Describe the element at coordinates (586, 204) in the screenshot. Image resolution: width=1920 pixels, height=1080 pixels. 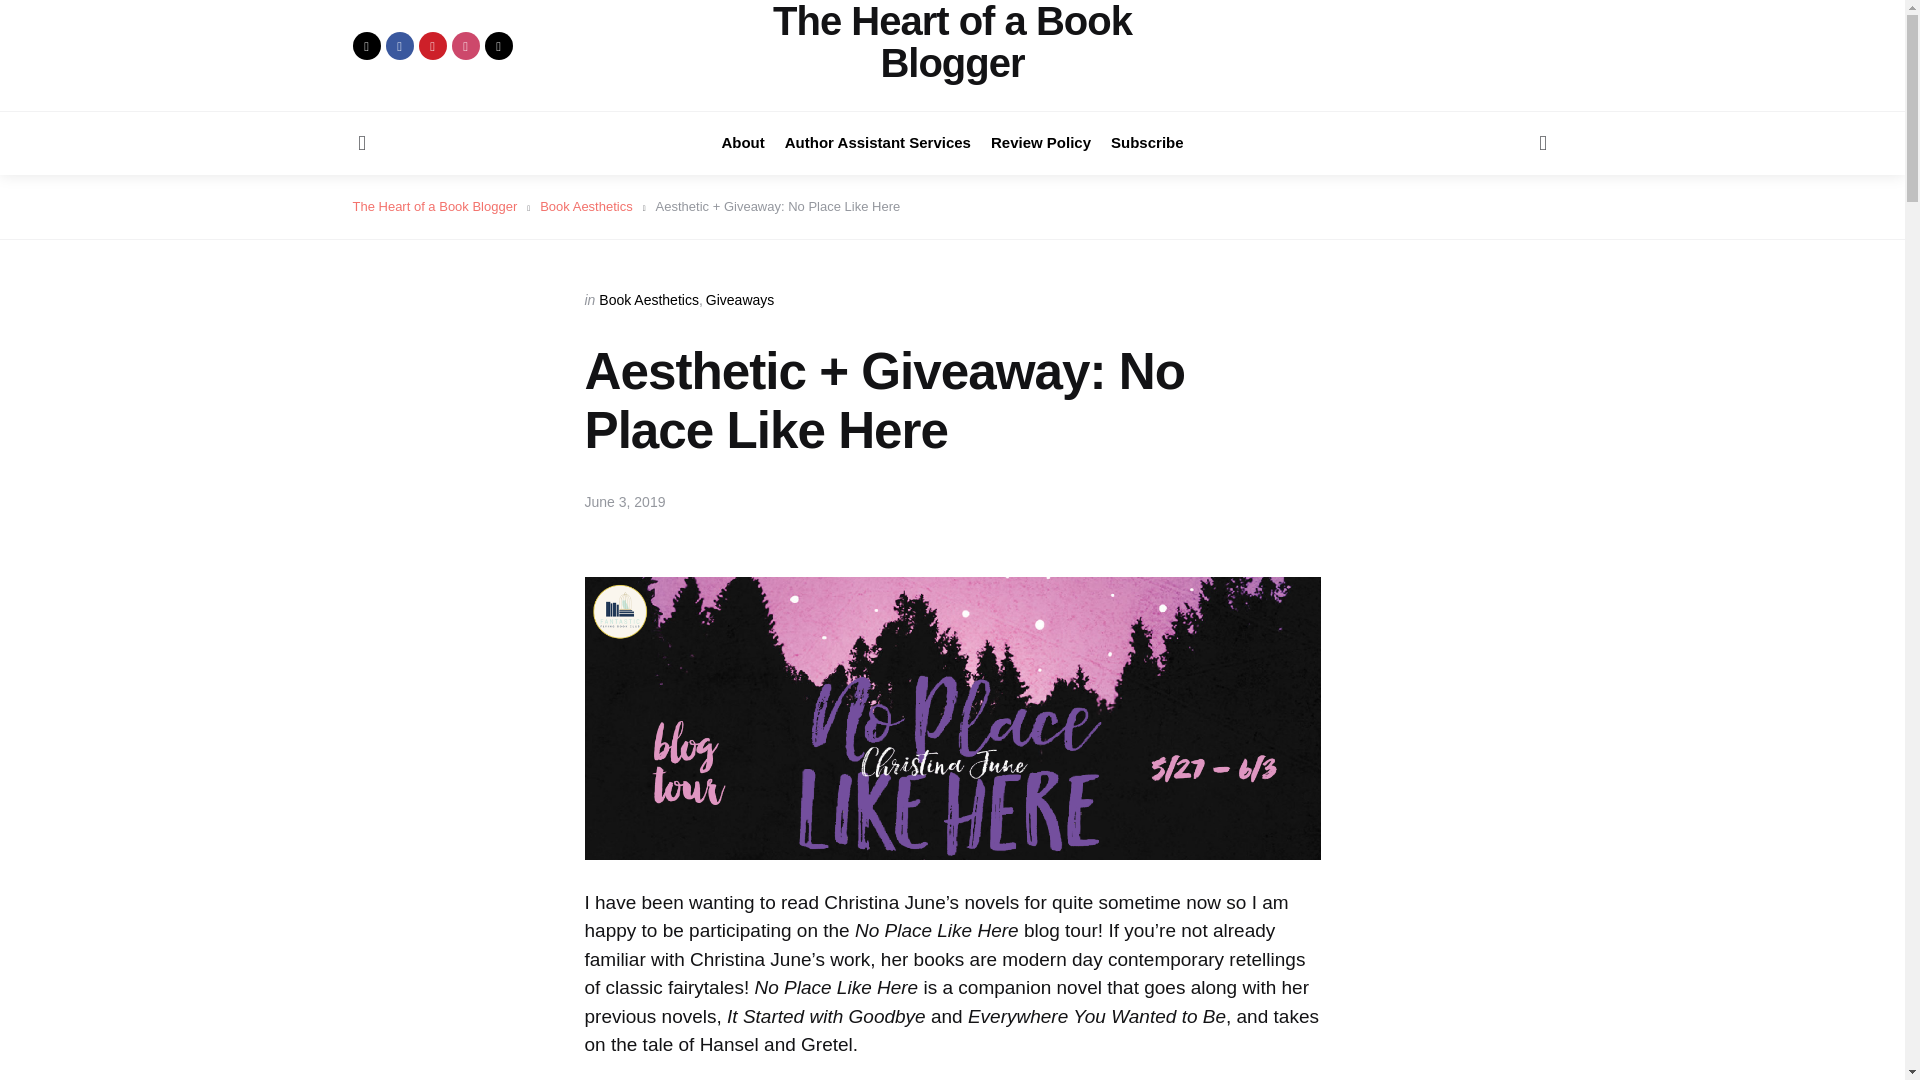
I see `Go to the Book Aesthetics Category archives.` at that location.